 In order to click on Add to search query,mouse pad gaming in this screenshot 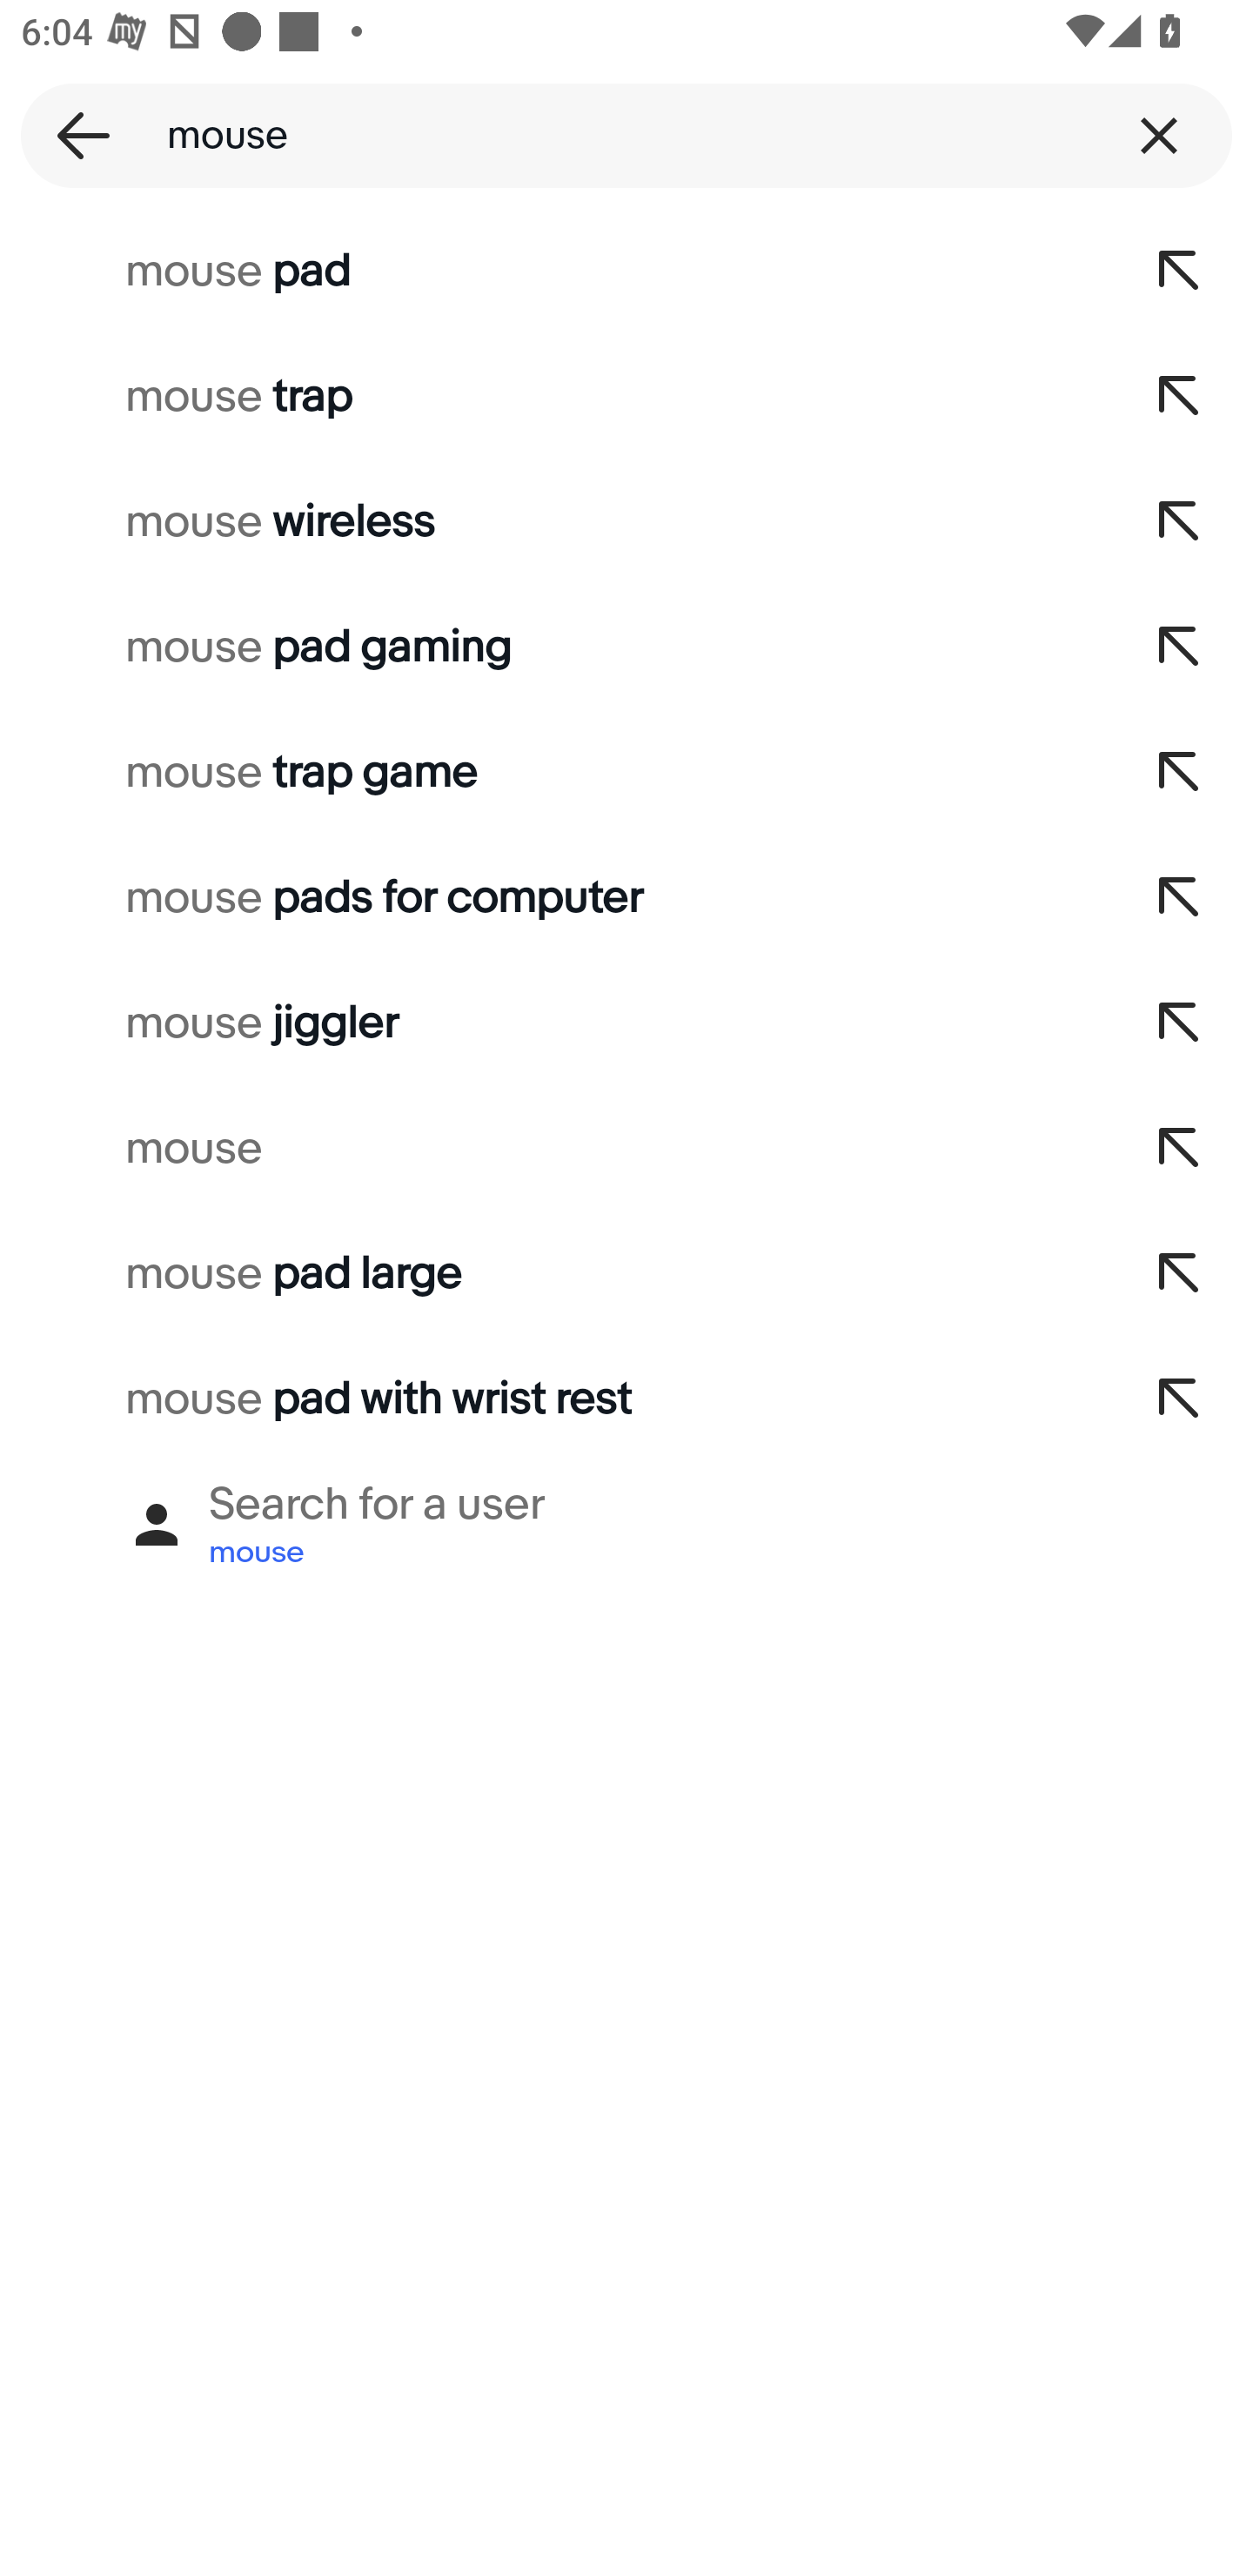, I will do `click(1180, 647)`.